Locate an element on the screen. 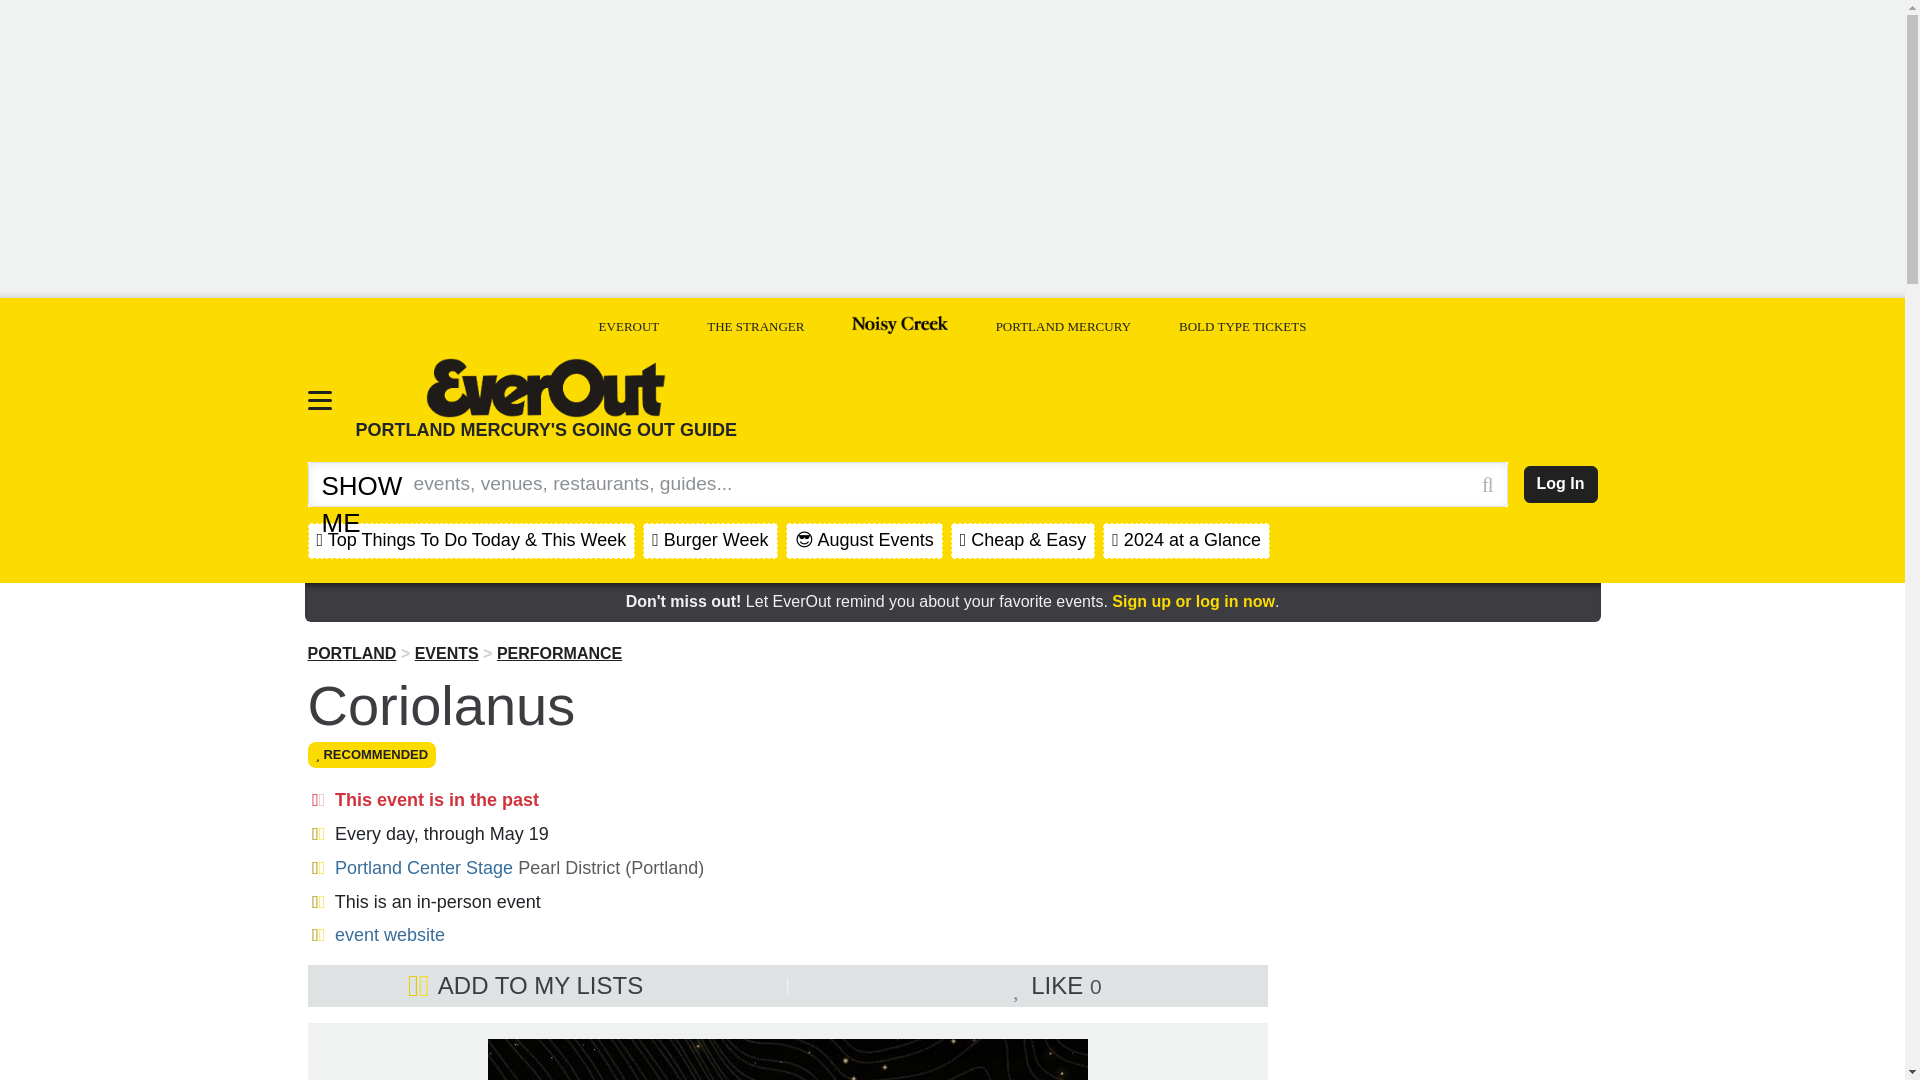  3rd party ad content is located at coordinates (1447, 770).